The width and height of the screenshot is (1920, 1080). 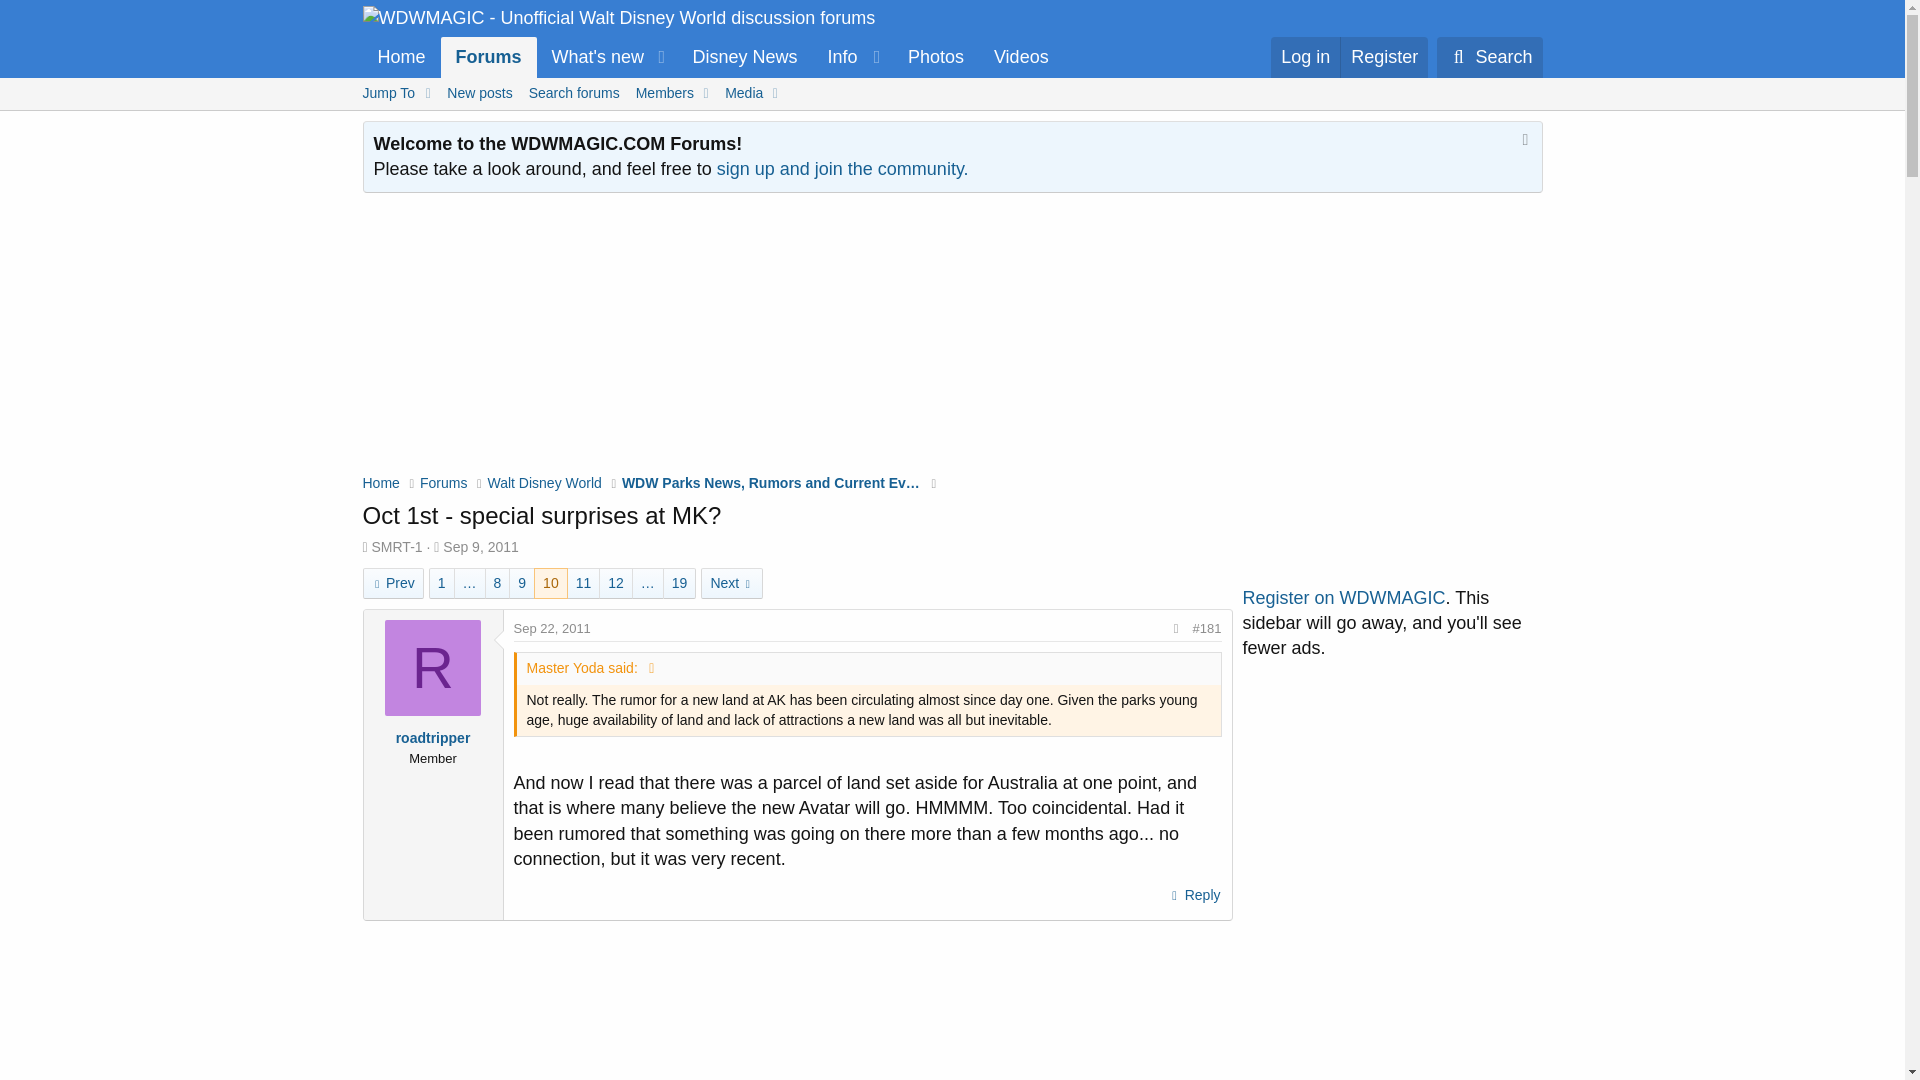 What do you see at coordinates (552, 628) in the screenshot?
I see `Sep 22, 2011 at 1:11 PM` at bounding box center [552, 628].